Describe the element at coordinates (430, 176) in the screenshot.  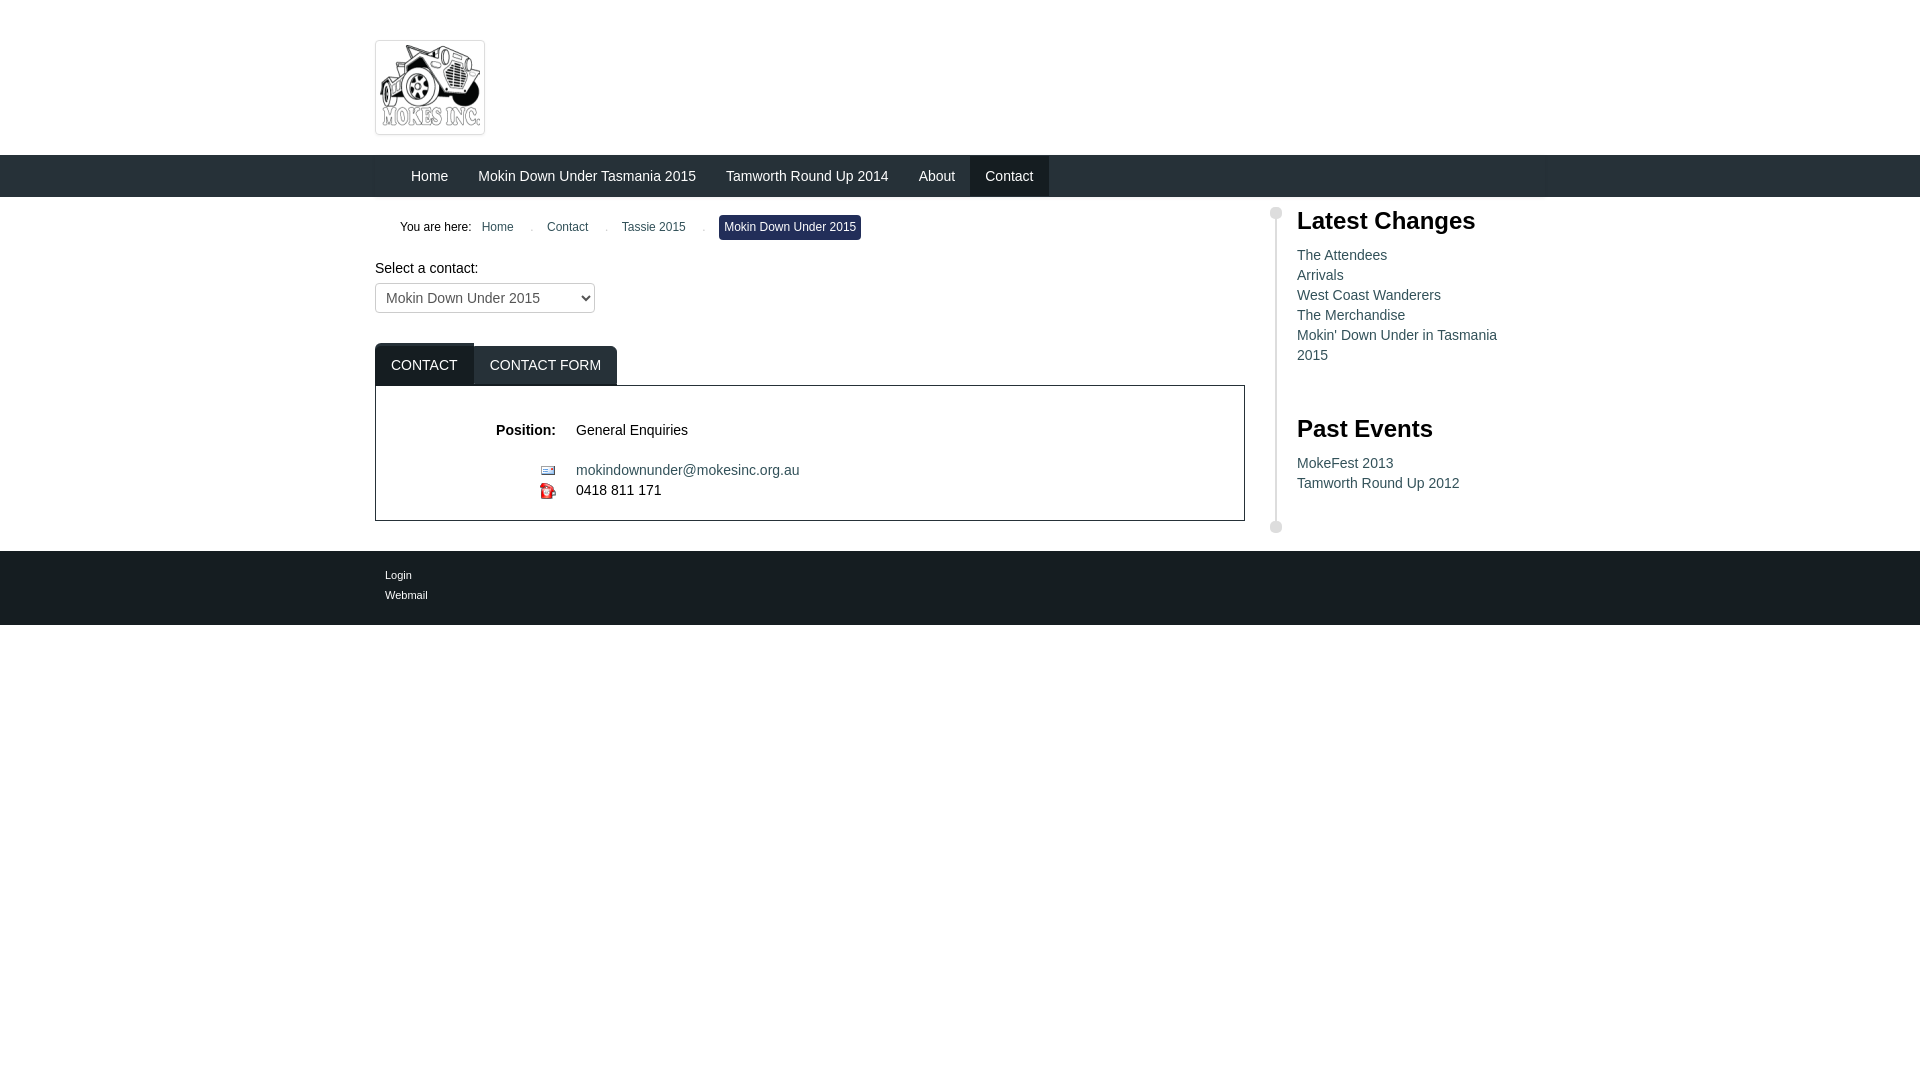
I see `Home` at that location.